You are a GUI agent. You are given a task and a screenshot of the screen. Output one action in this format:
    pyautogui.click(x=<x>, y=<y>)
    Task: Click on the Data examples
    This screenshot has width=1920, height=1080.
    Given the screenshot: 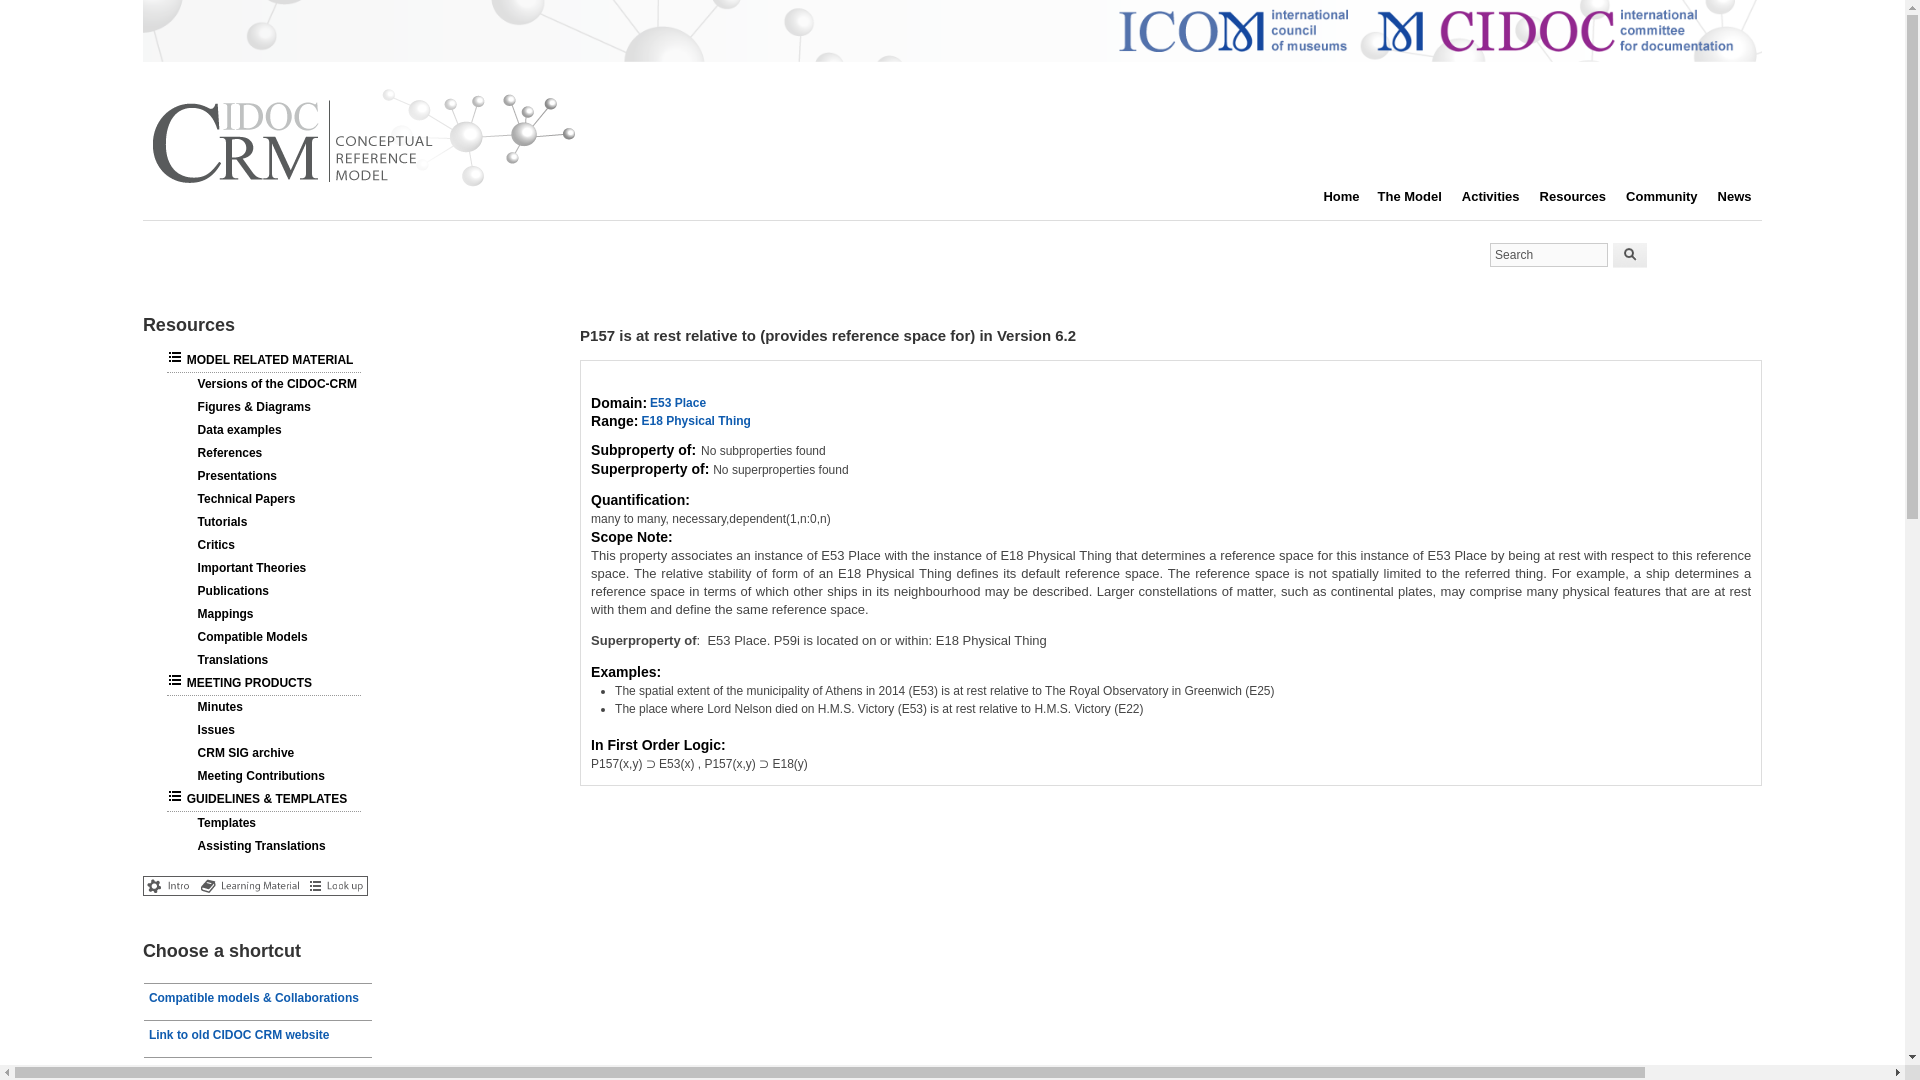 What is the action you would take?
    pyautogui.click(x=230, y=430)
    